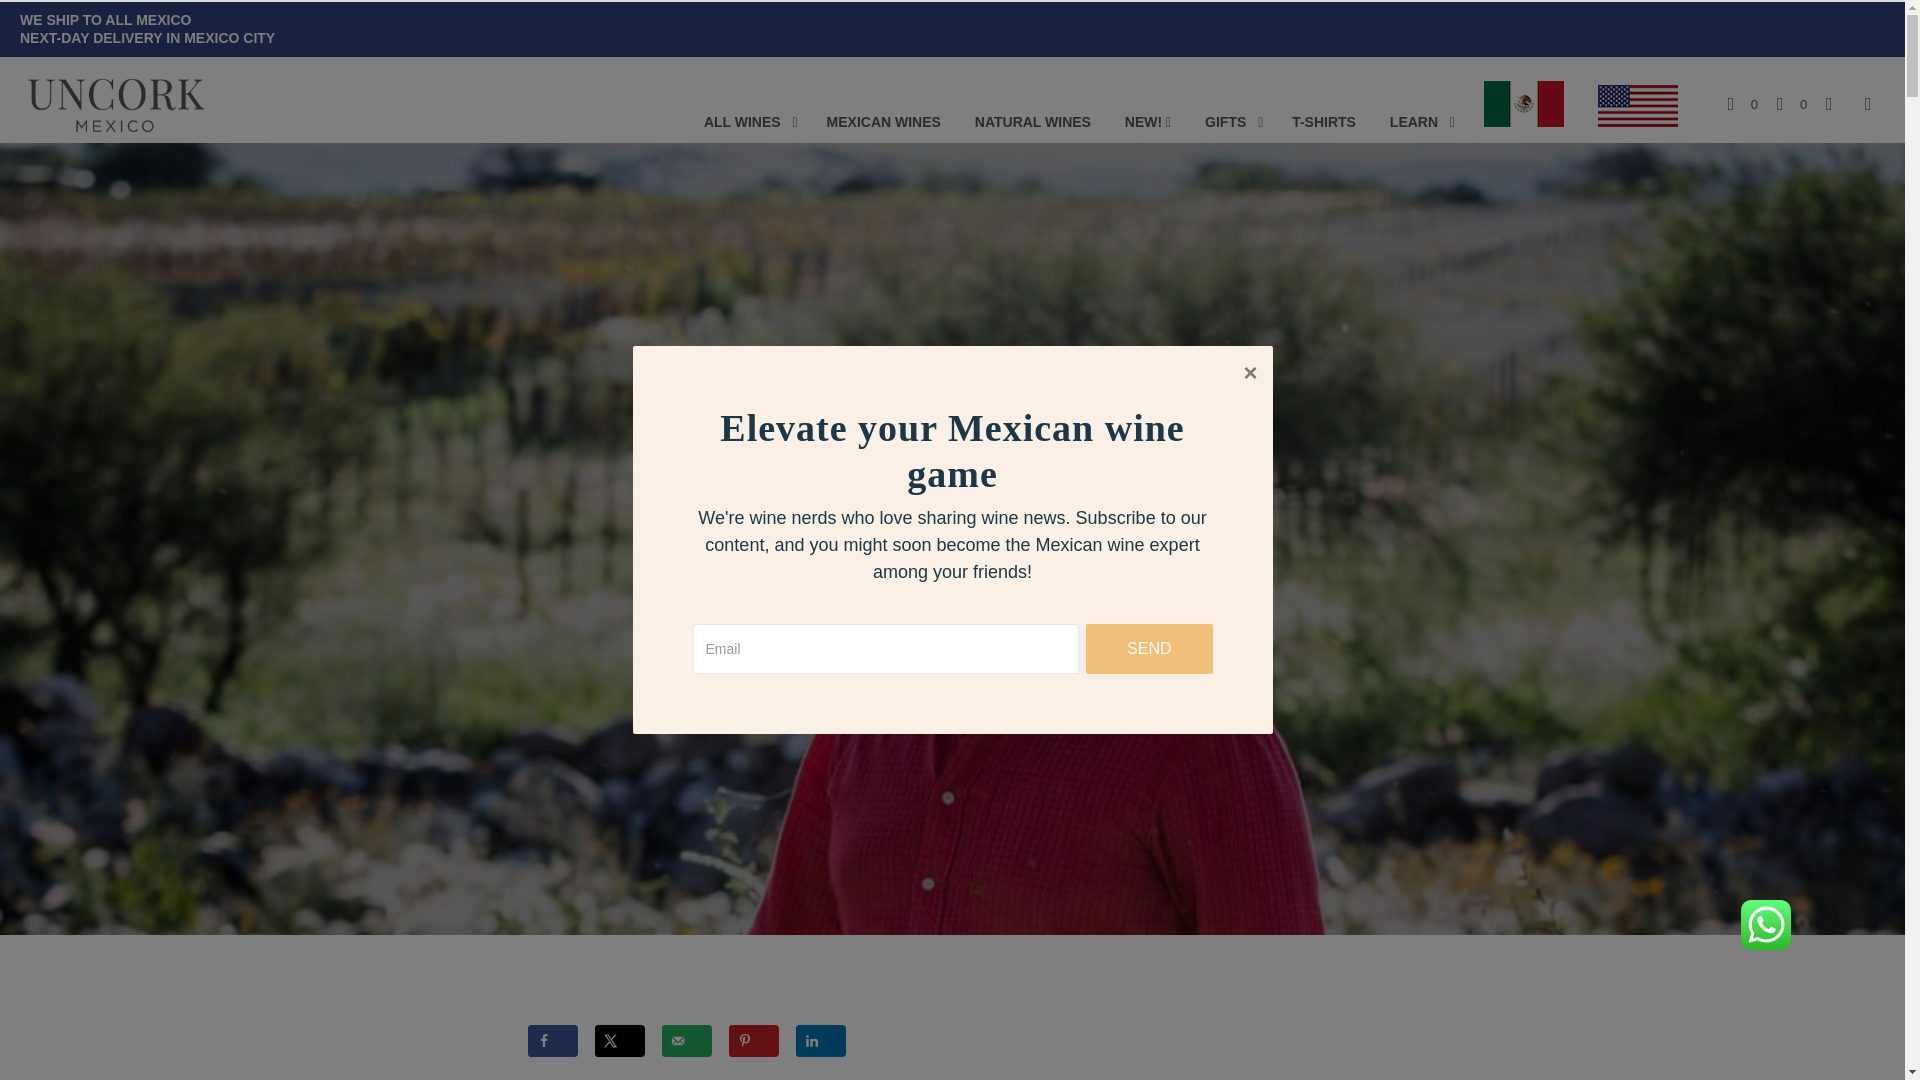  What do you see at coordinates (687, 1040) in the screenshot?
I see `Send over email` at bounding box center [687, 1040].